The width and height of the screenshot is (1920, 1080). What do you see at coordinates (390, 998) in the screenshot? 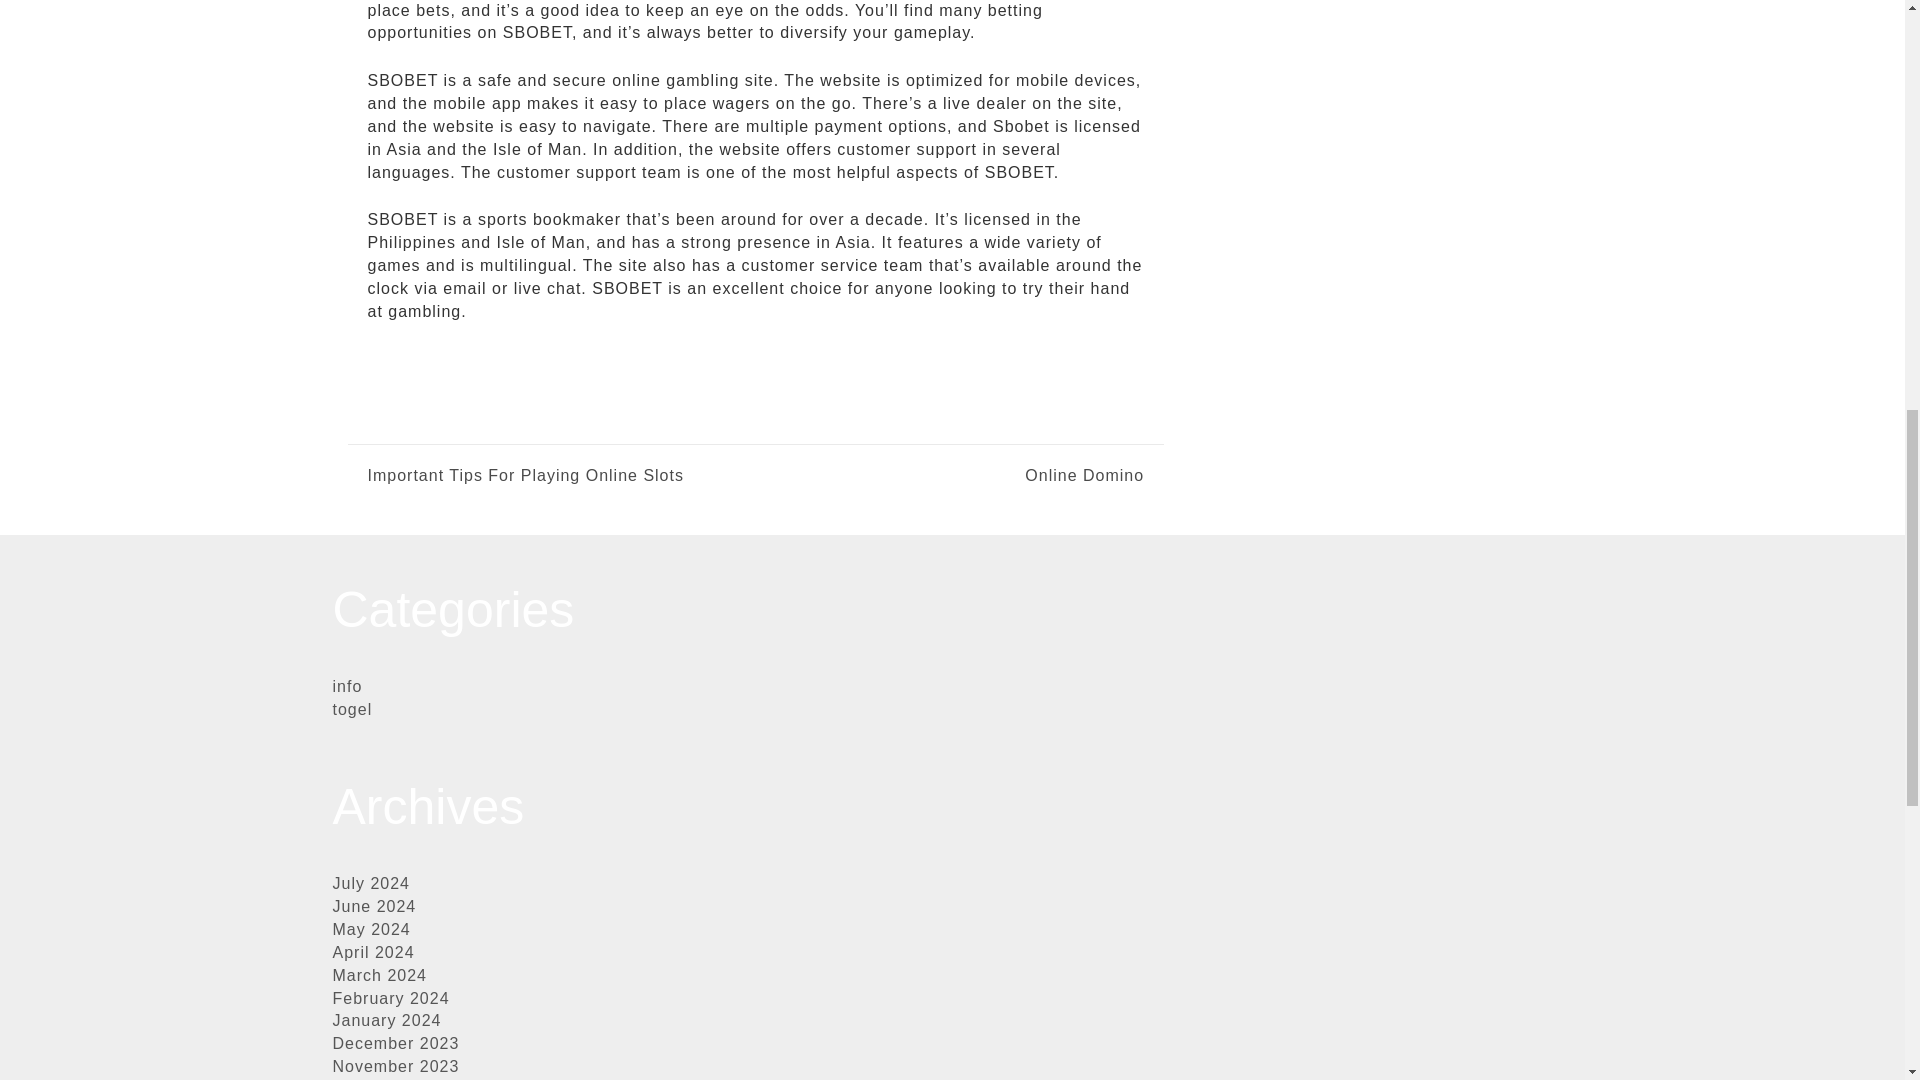
I see `February 2024` at bounding box center [390, 998].